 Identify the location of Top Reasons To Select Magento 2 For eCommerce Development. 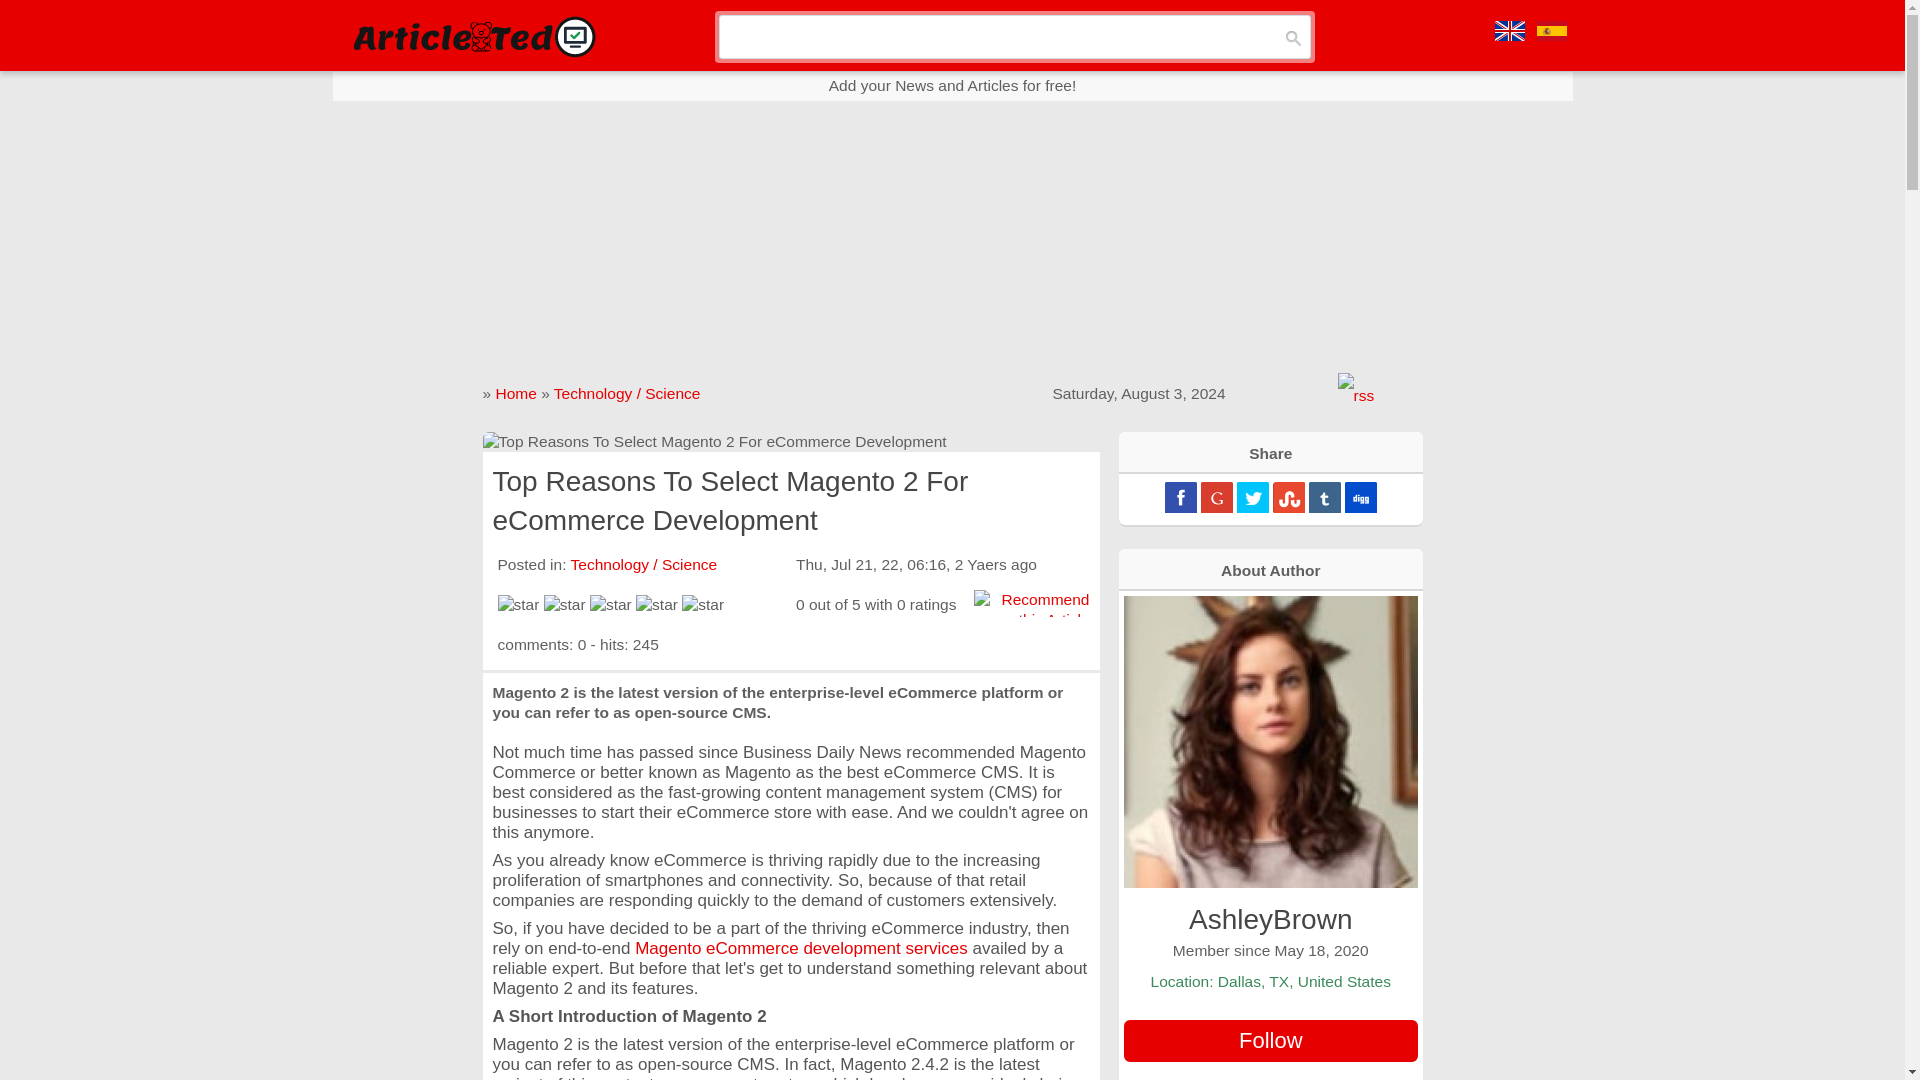
(790, 442).